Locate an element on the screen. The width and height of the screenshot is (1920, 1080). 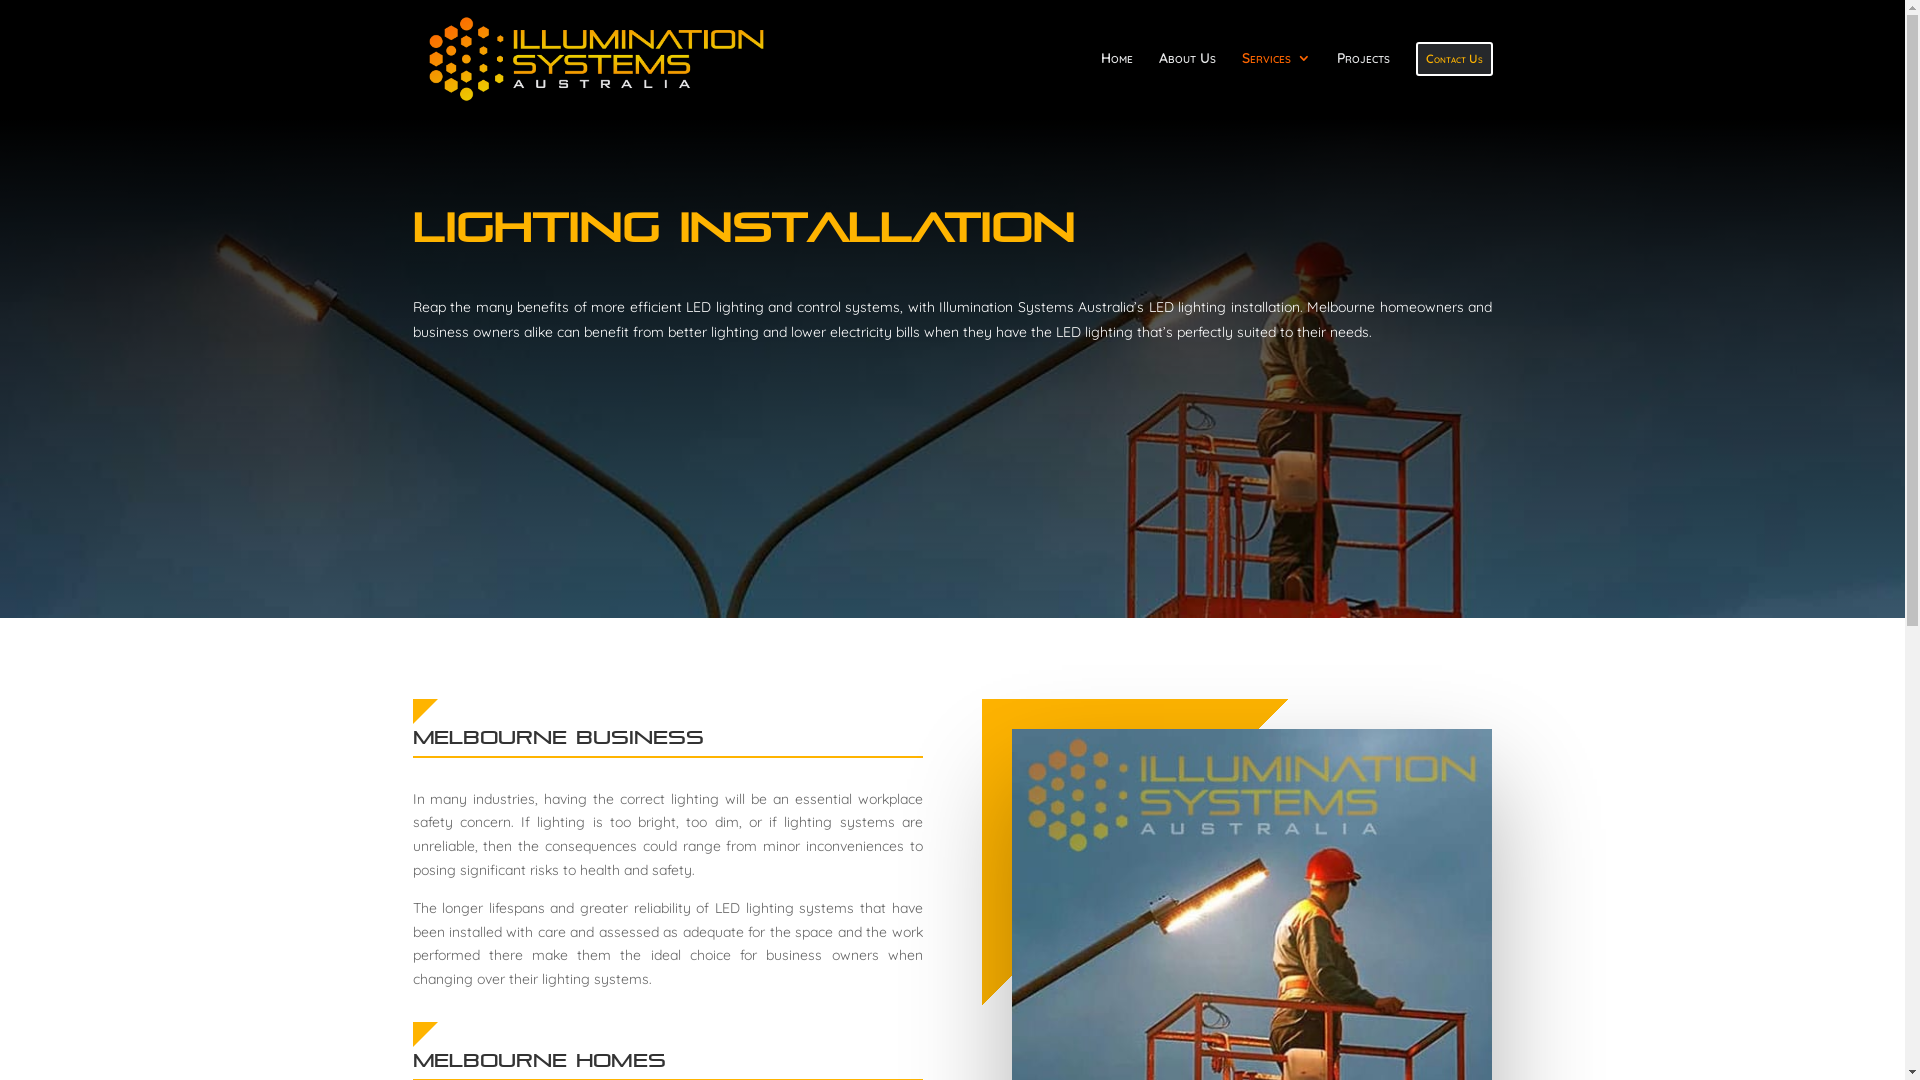
electrician_04 is located at coordinates (424, 1034).